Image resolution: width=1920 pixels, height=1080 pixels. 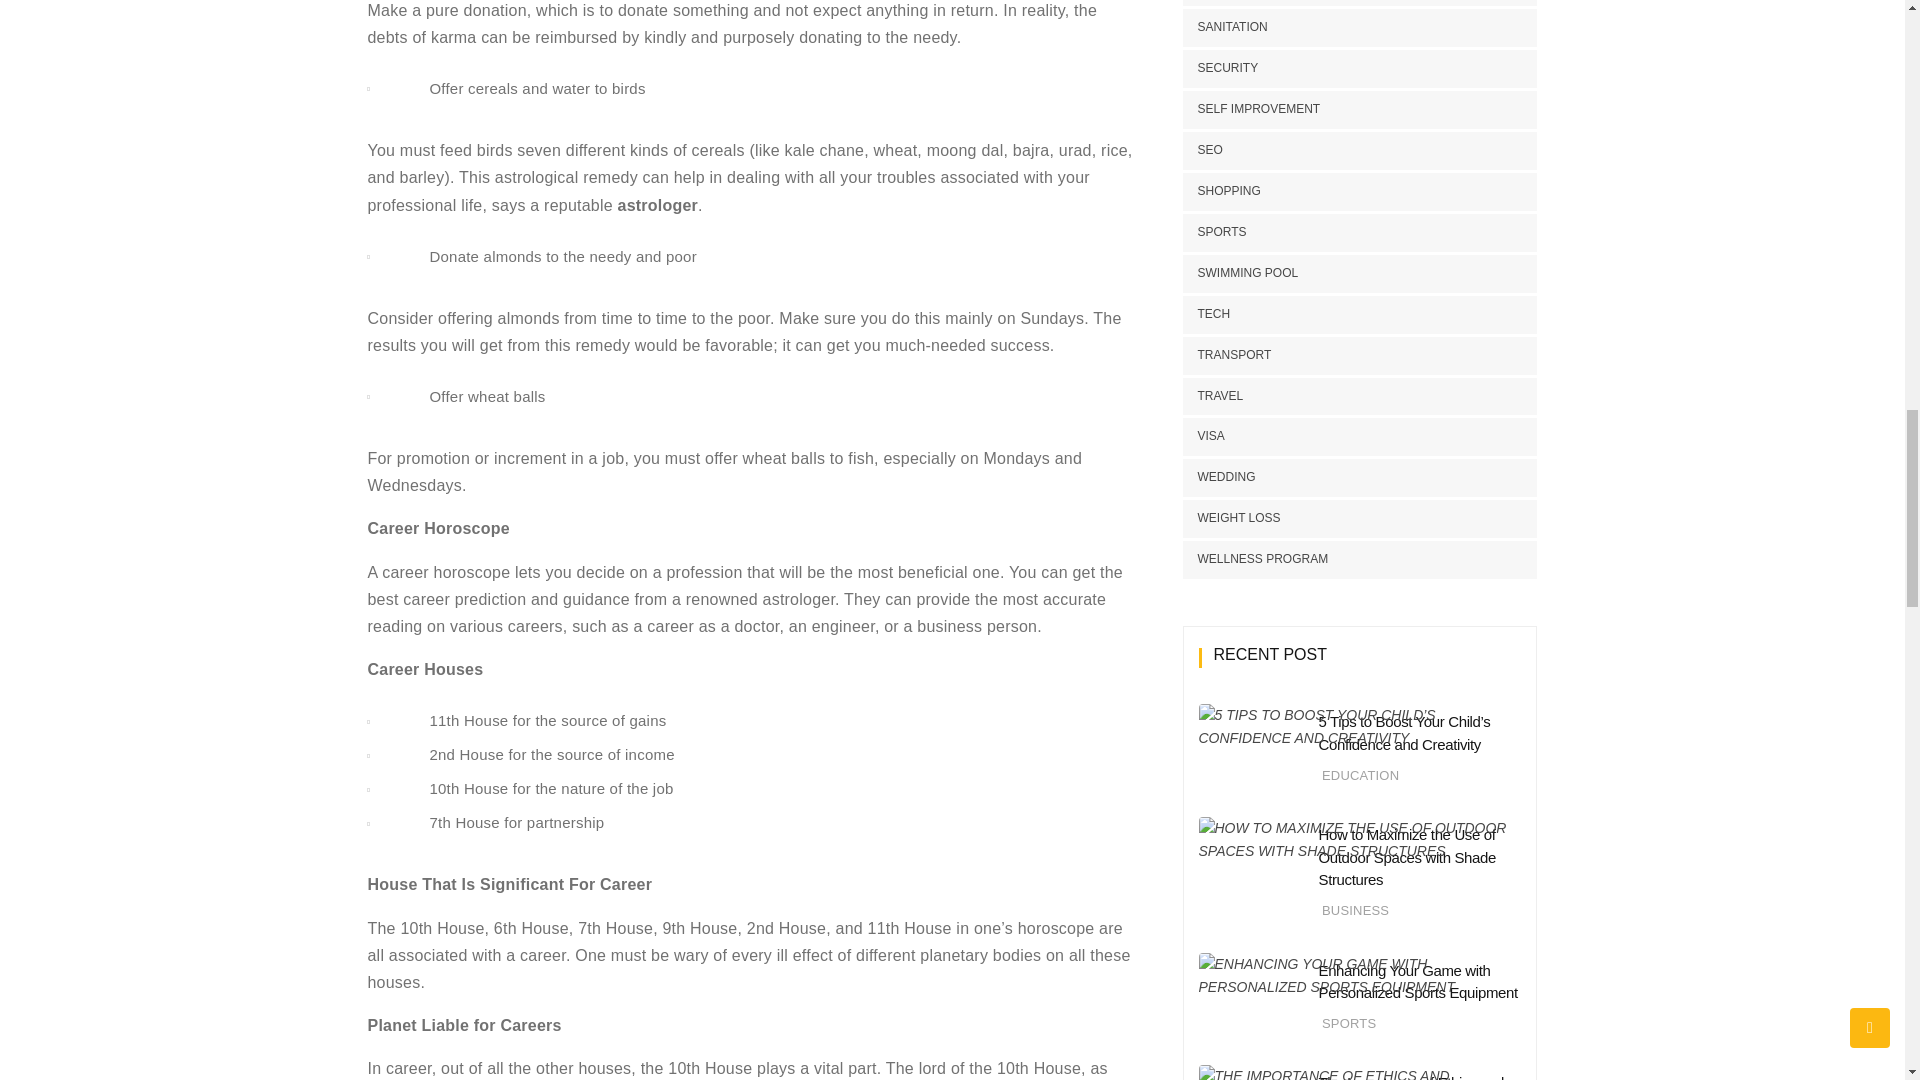 I want to click on The Importance of Ethics and Accuracy in Sports Broadcasting, so click(x=1410, y=1076).